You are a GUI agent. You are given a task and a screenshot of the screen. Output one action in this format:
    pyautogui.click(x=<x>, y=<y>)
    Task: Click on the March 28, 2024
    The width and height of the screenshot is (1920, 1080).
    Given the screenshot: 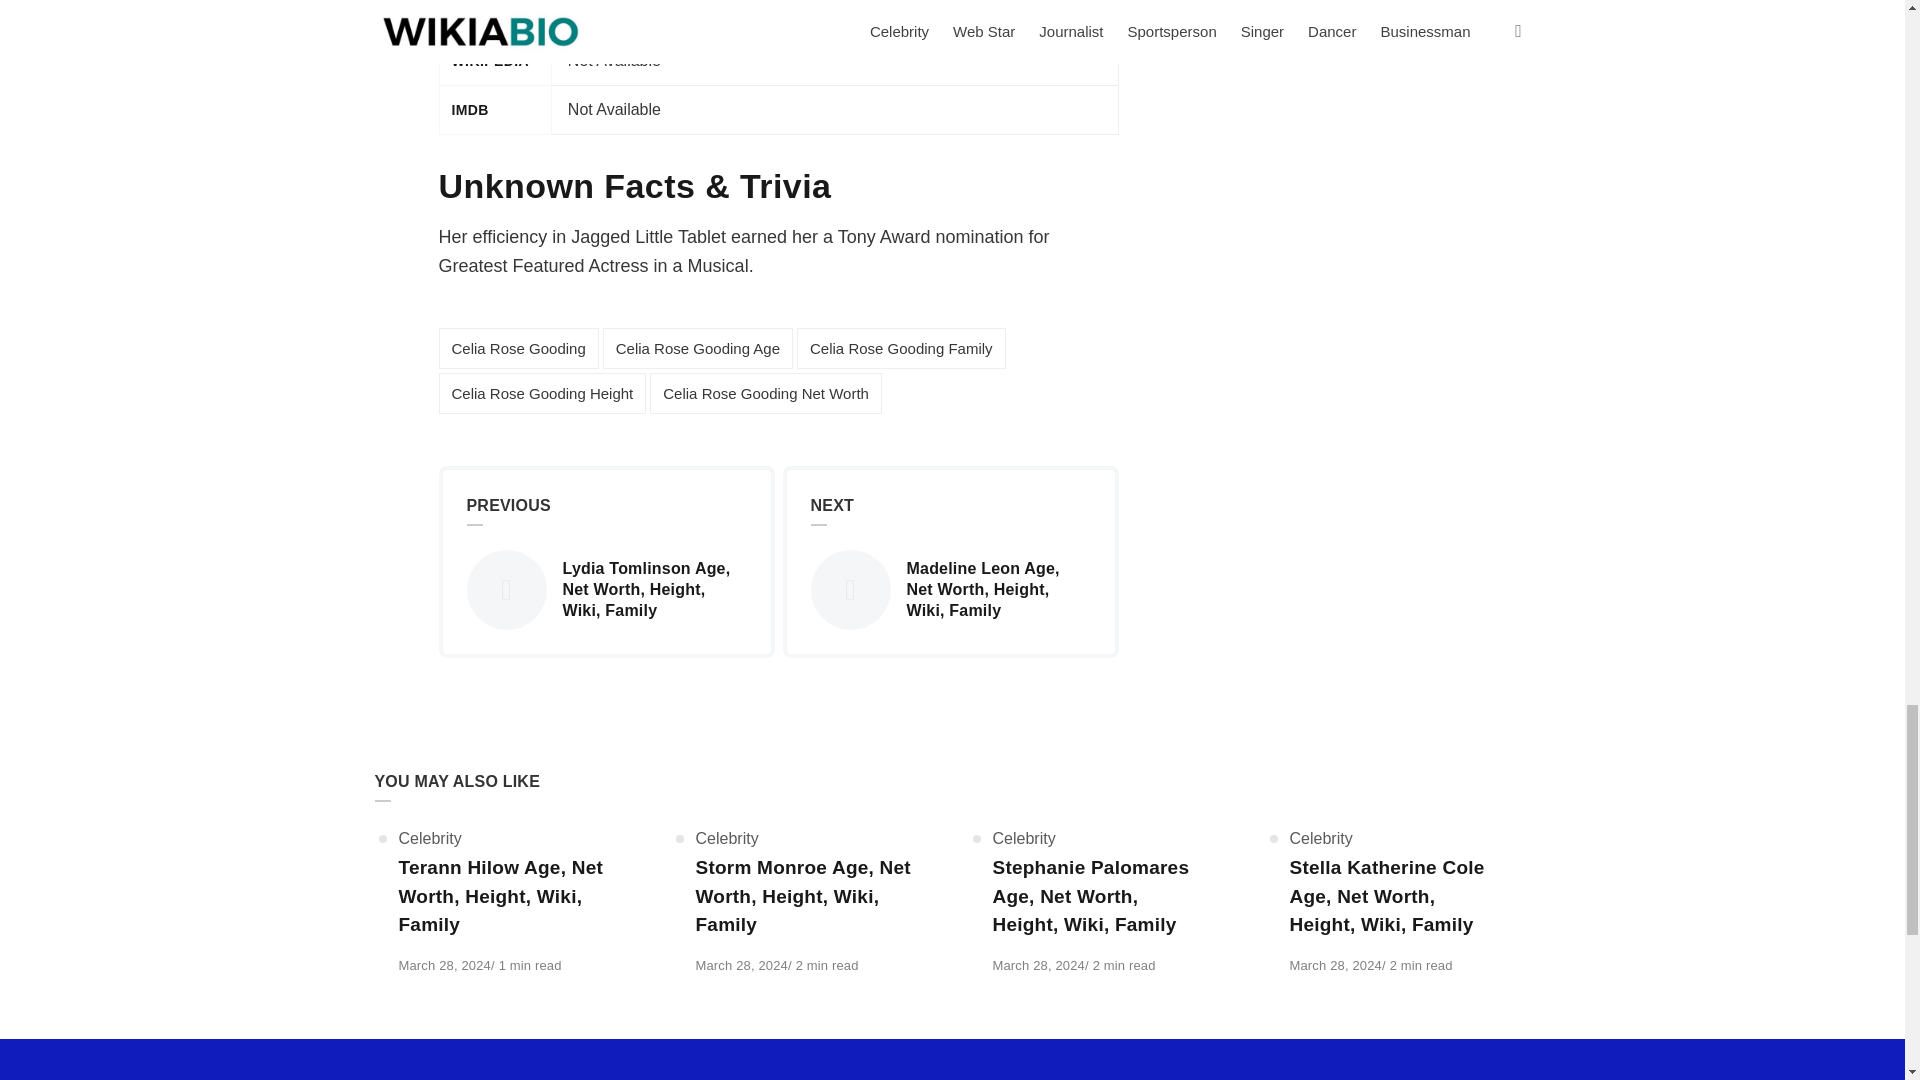 What is the action you would take?
    pyautogui.click(x=741, y=965)
    